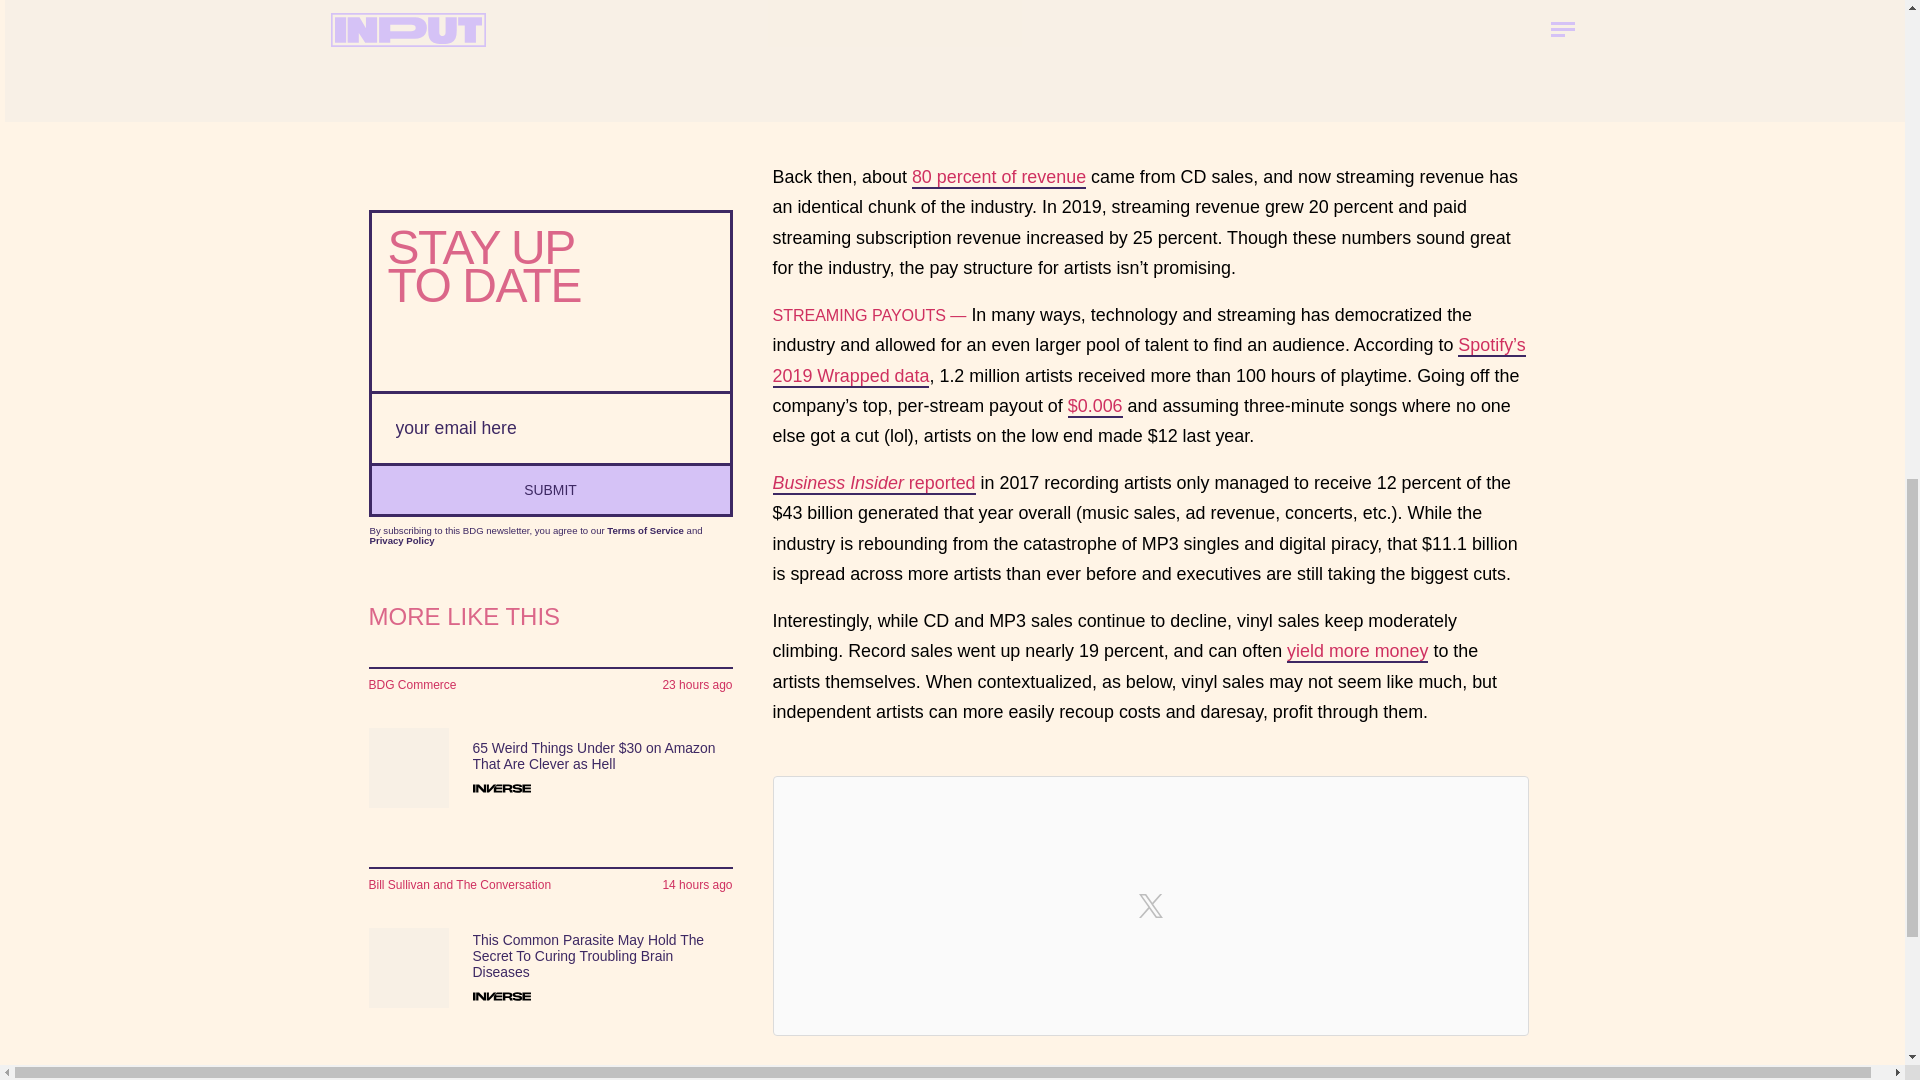 This screenshot has width=1920, height=1080. Describe the element at coordinates (402, 540) in the screenshot. I see `Privacy Policy` at that location.